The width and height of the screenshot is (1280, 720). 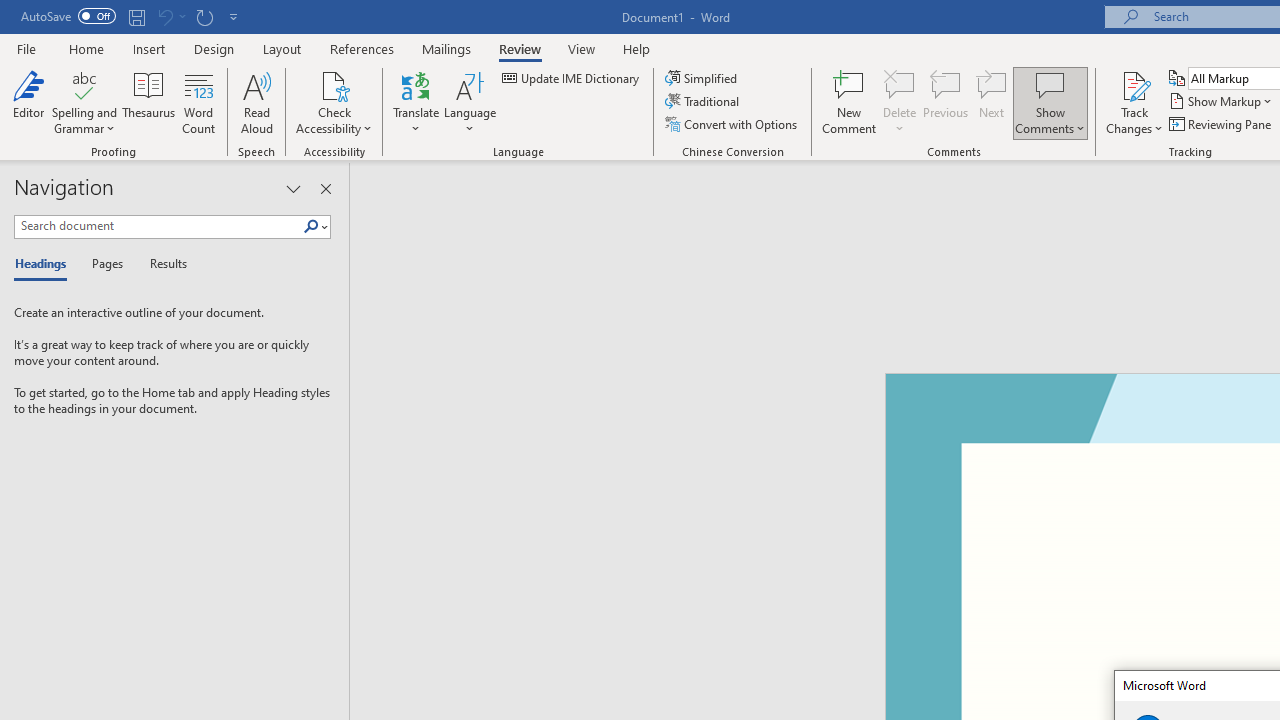 I want to click on Show Comments, so click(x=1050, y=102).